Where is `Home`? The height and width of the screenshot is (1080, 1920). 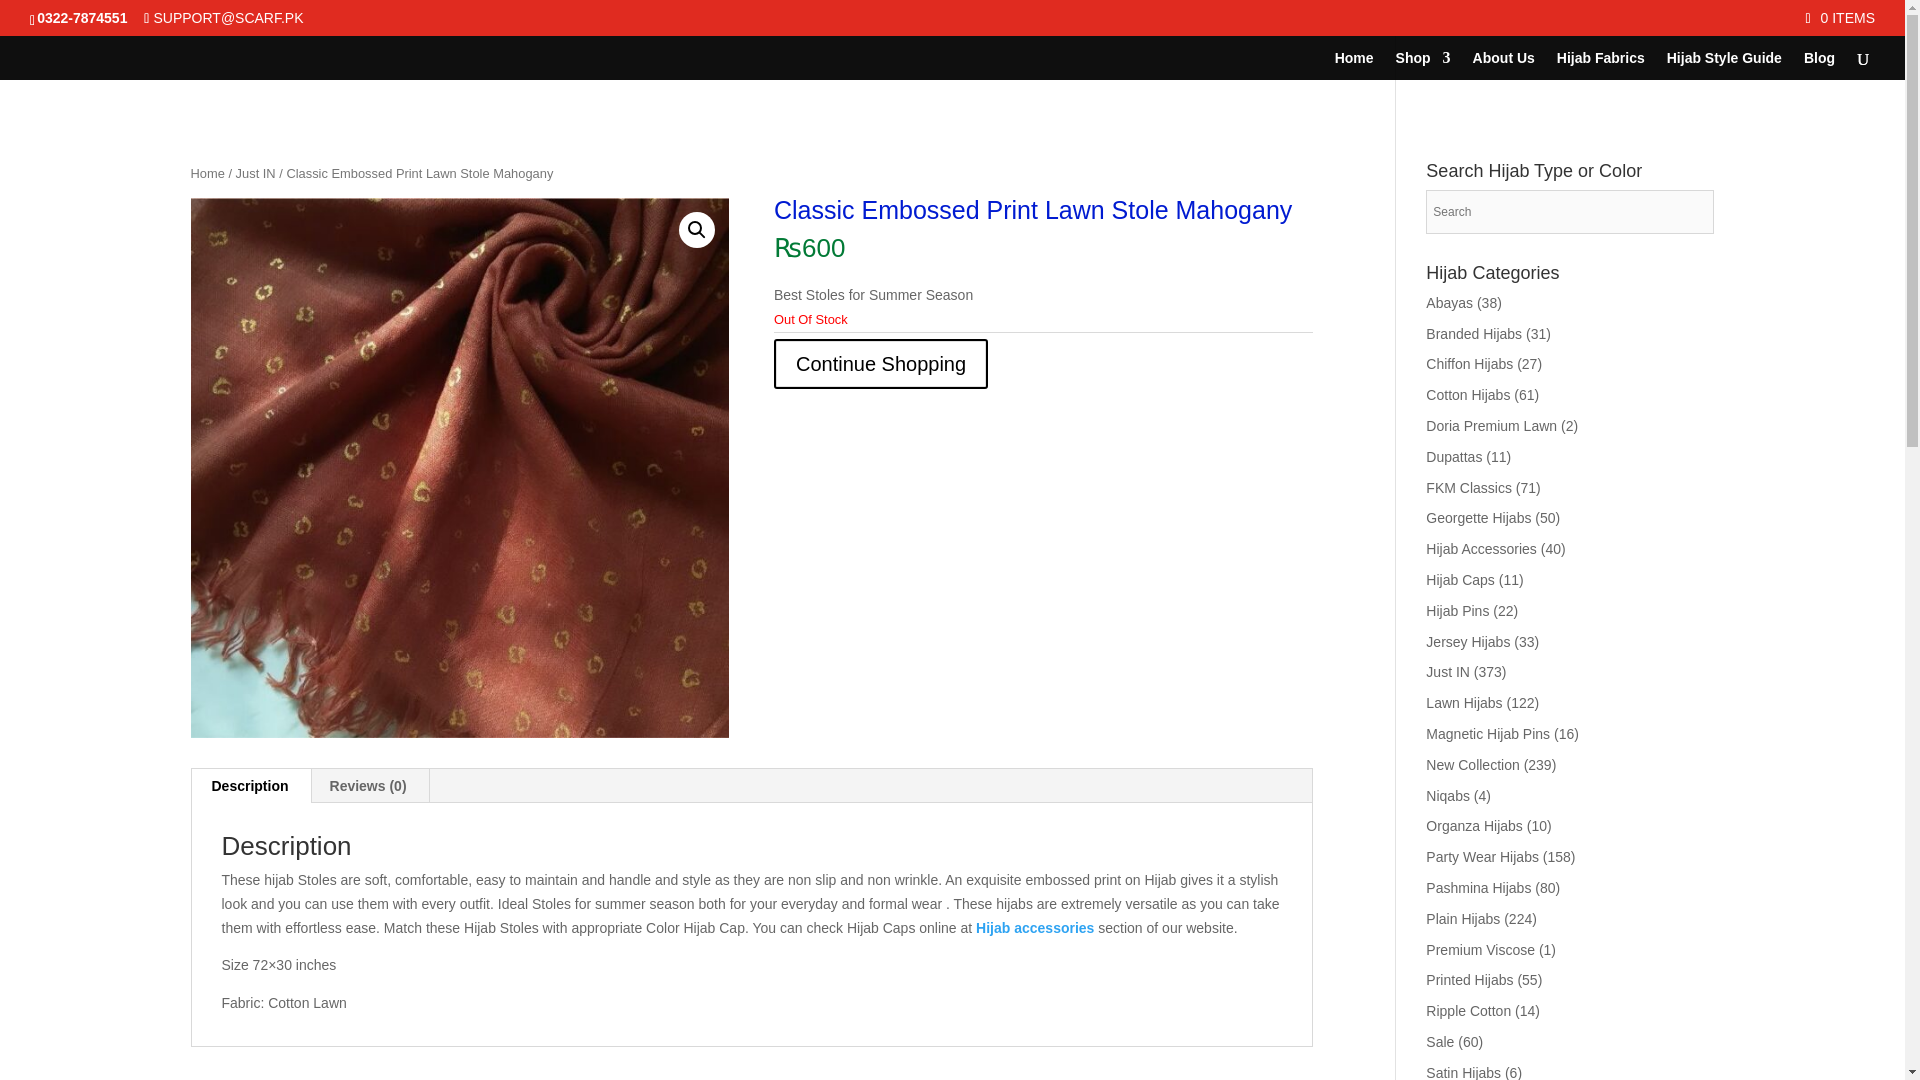 Home is located at coordinates (207, 174).